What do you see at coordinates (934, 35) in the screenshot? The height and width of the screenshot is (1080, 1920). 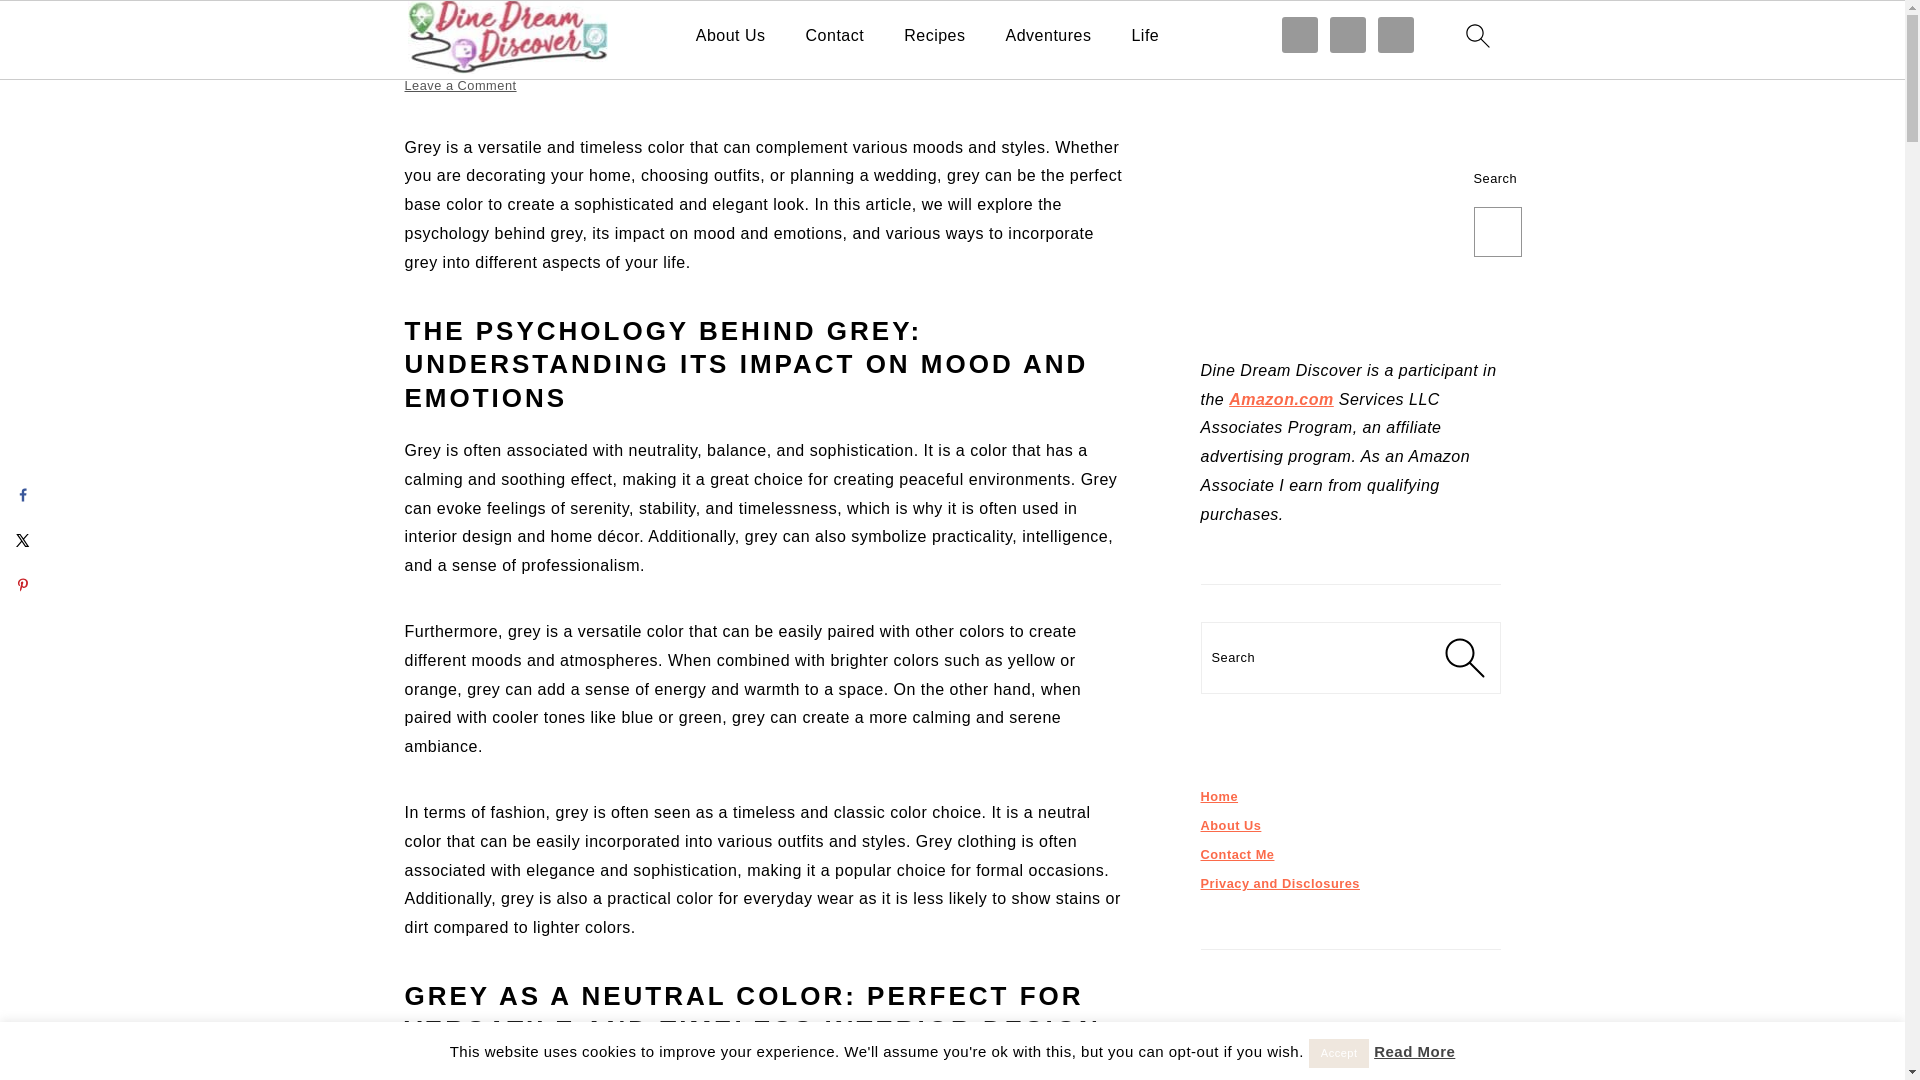 I see `Recipes` at bounding box center [934, 35].